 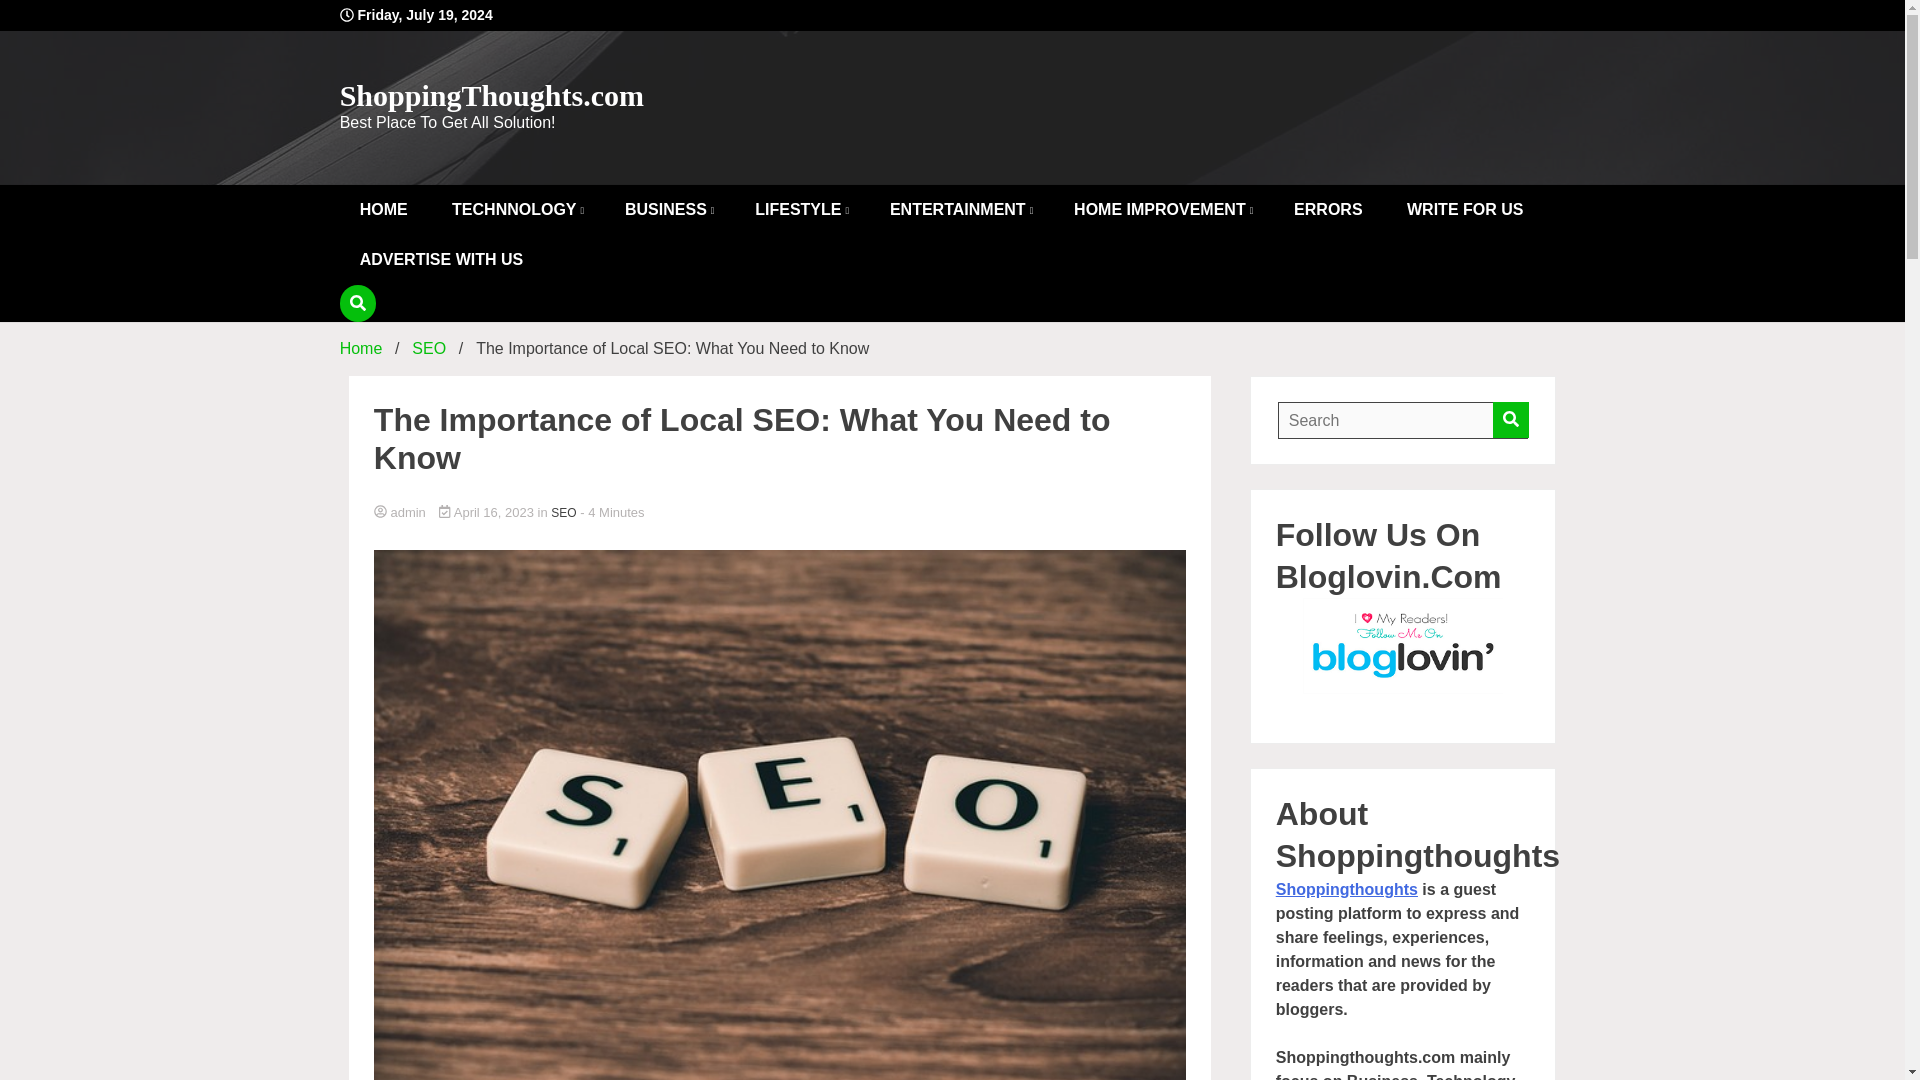 What do you see at coordinates (516, 210) in the screenshot?
I see `TECHNNOLOGY` at bounding box center [516, 210].